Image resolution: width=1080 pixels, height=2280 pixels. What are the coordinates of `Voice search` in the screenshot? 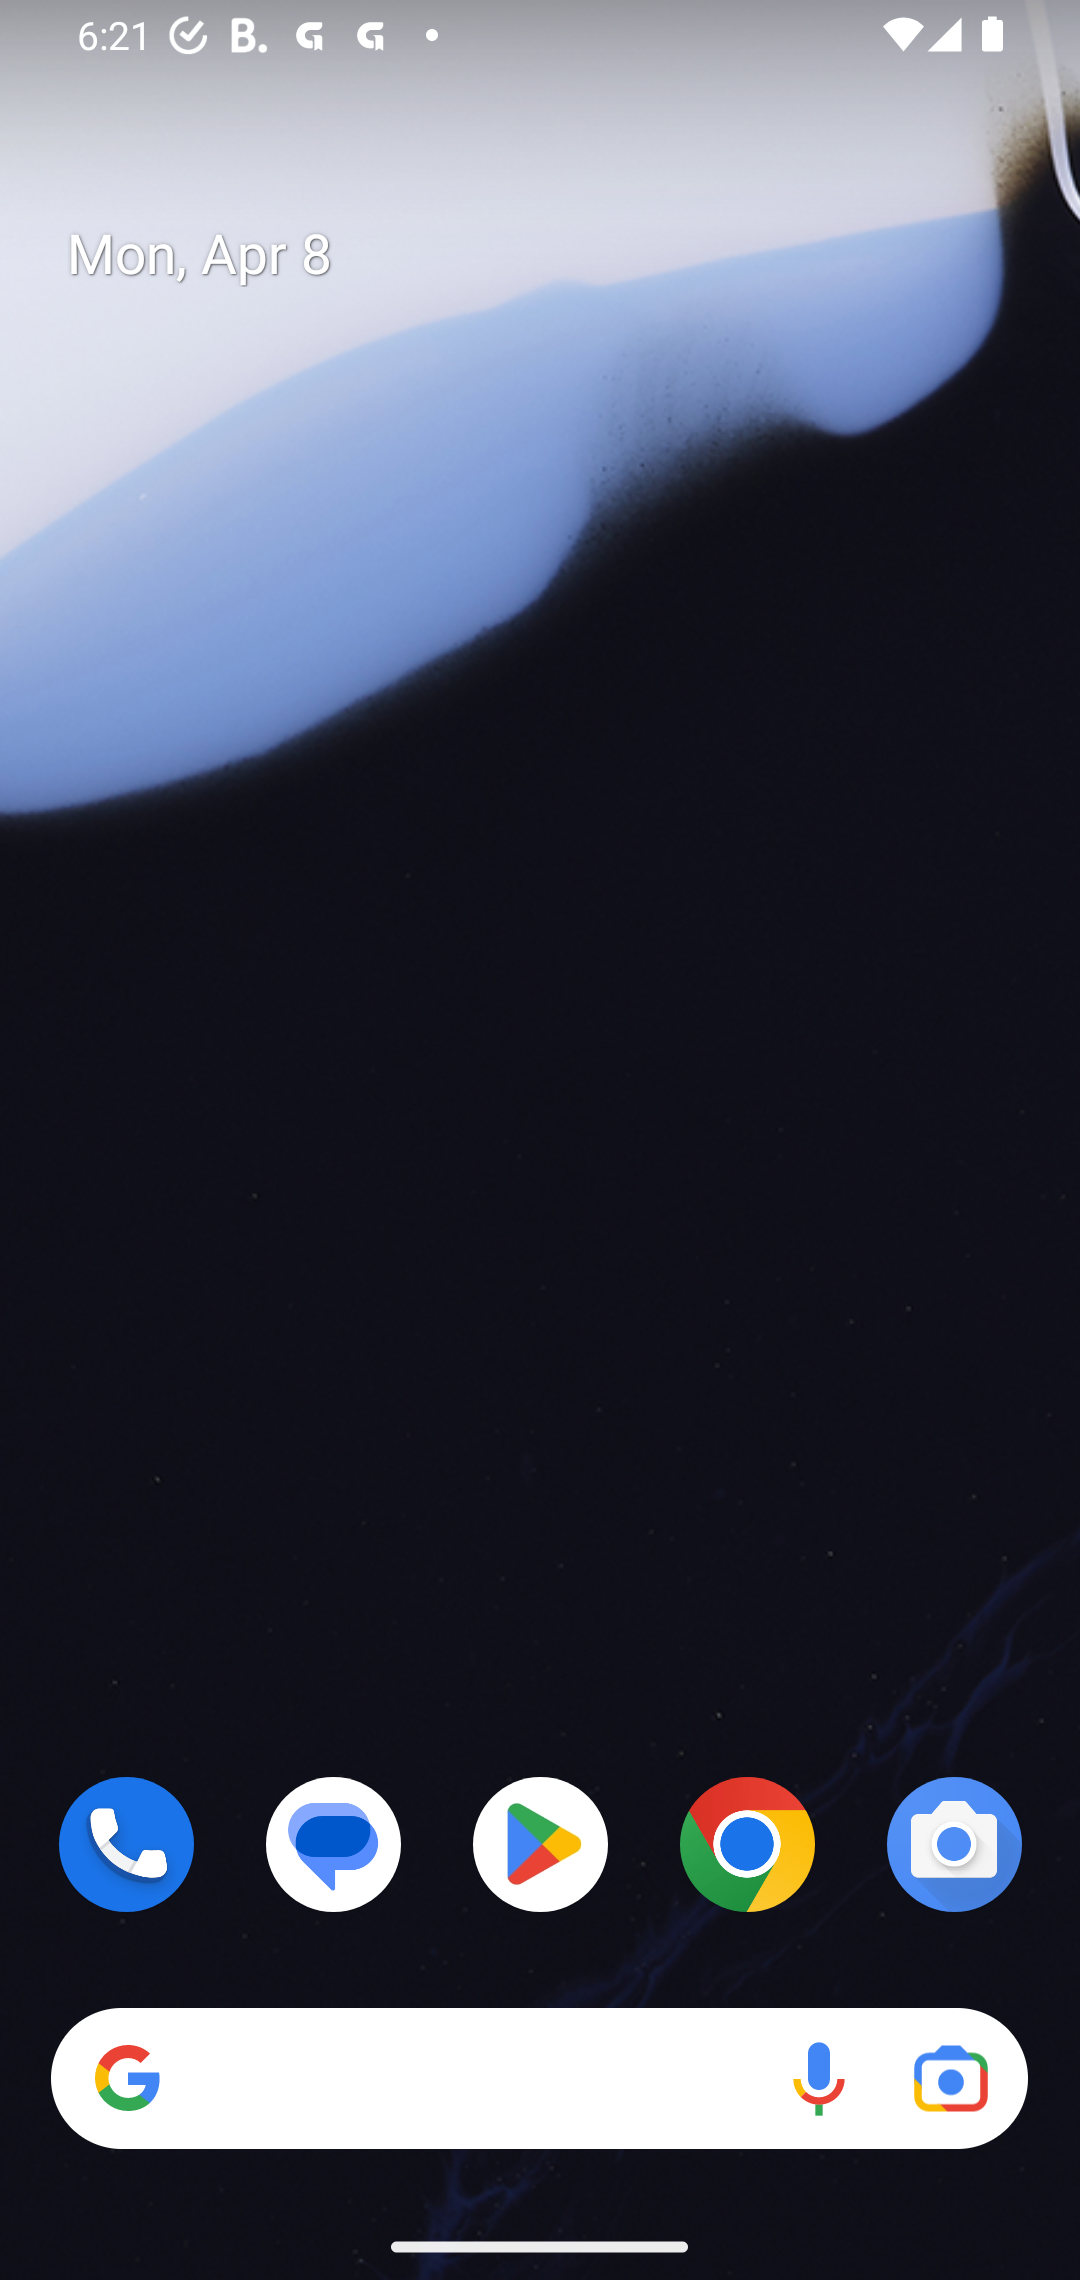 It's located at (818, 2079).